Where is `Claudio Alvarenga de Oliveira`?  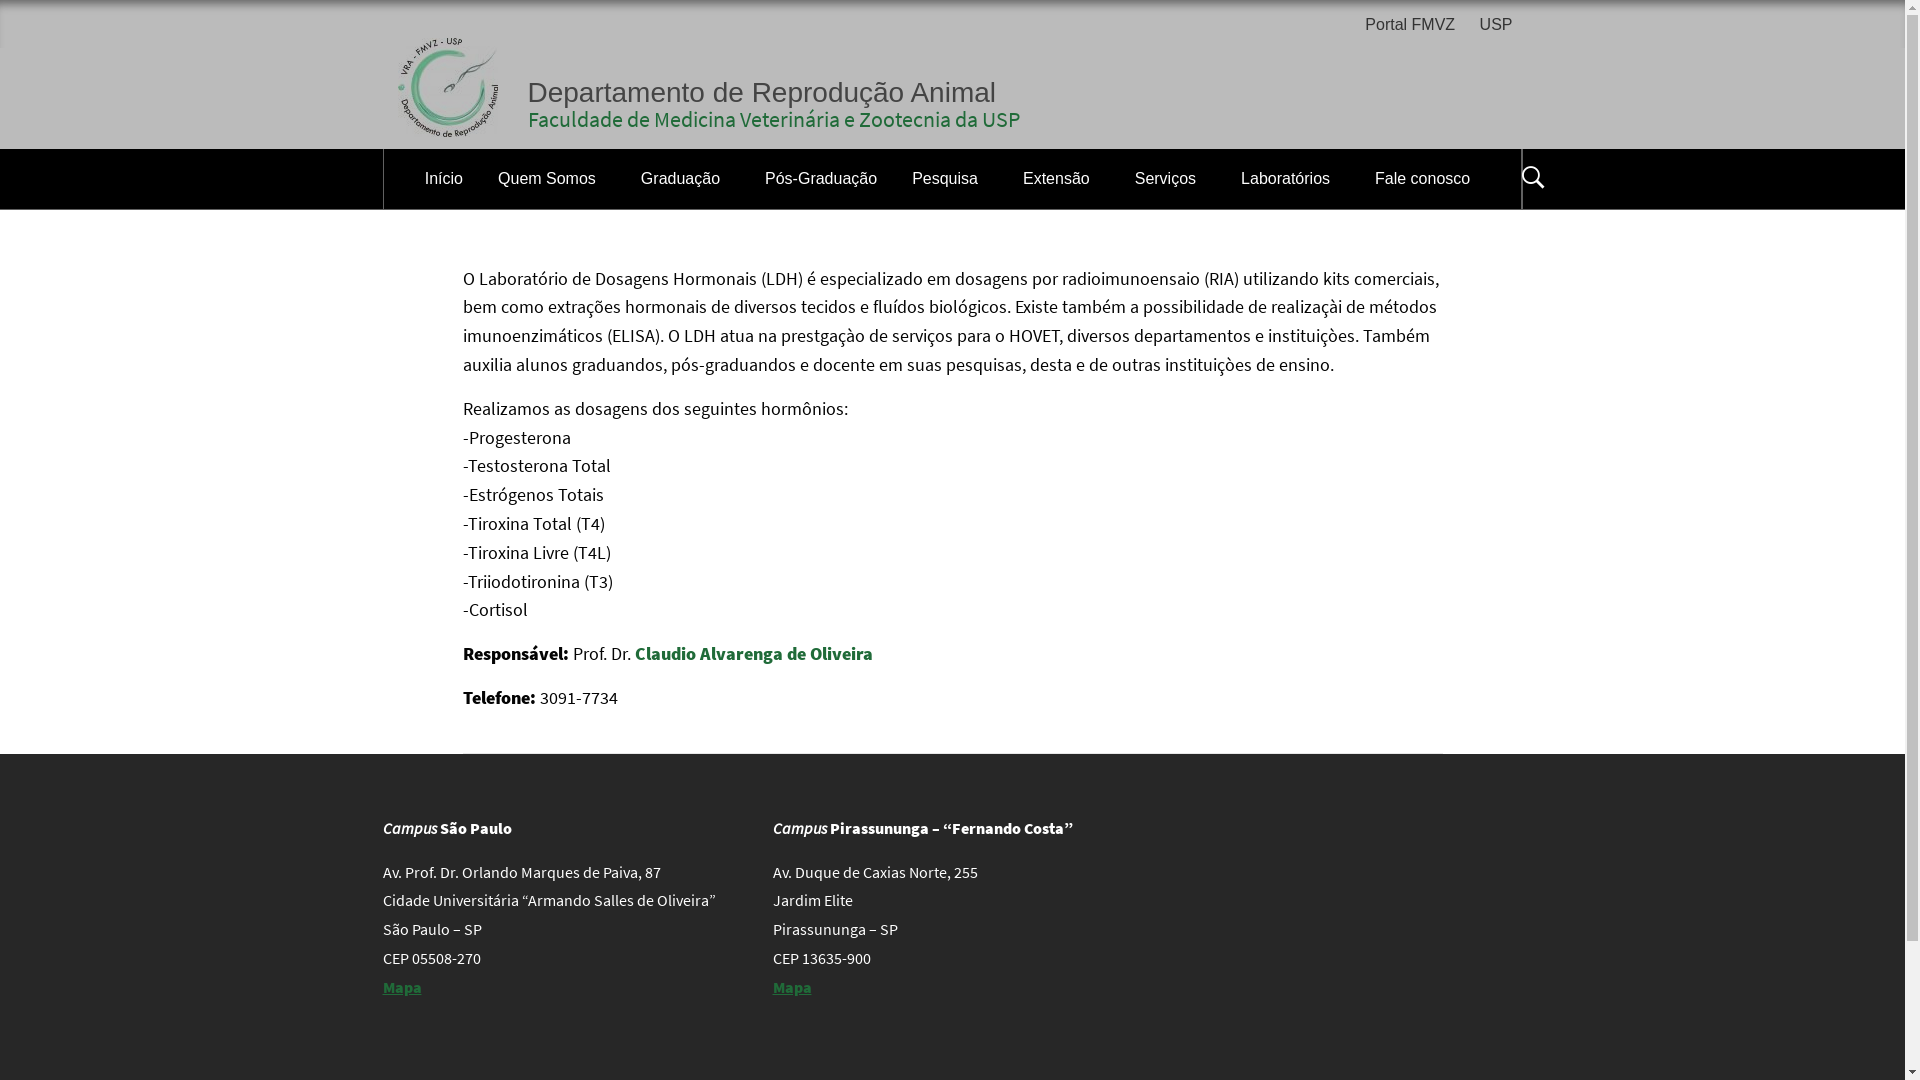 Claudio Alvarenga de Oliveira is located at coordinates (753, 654).